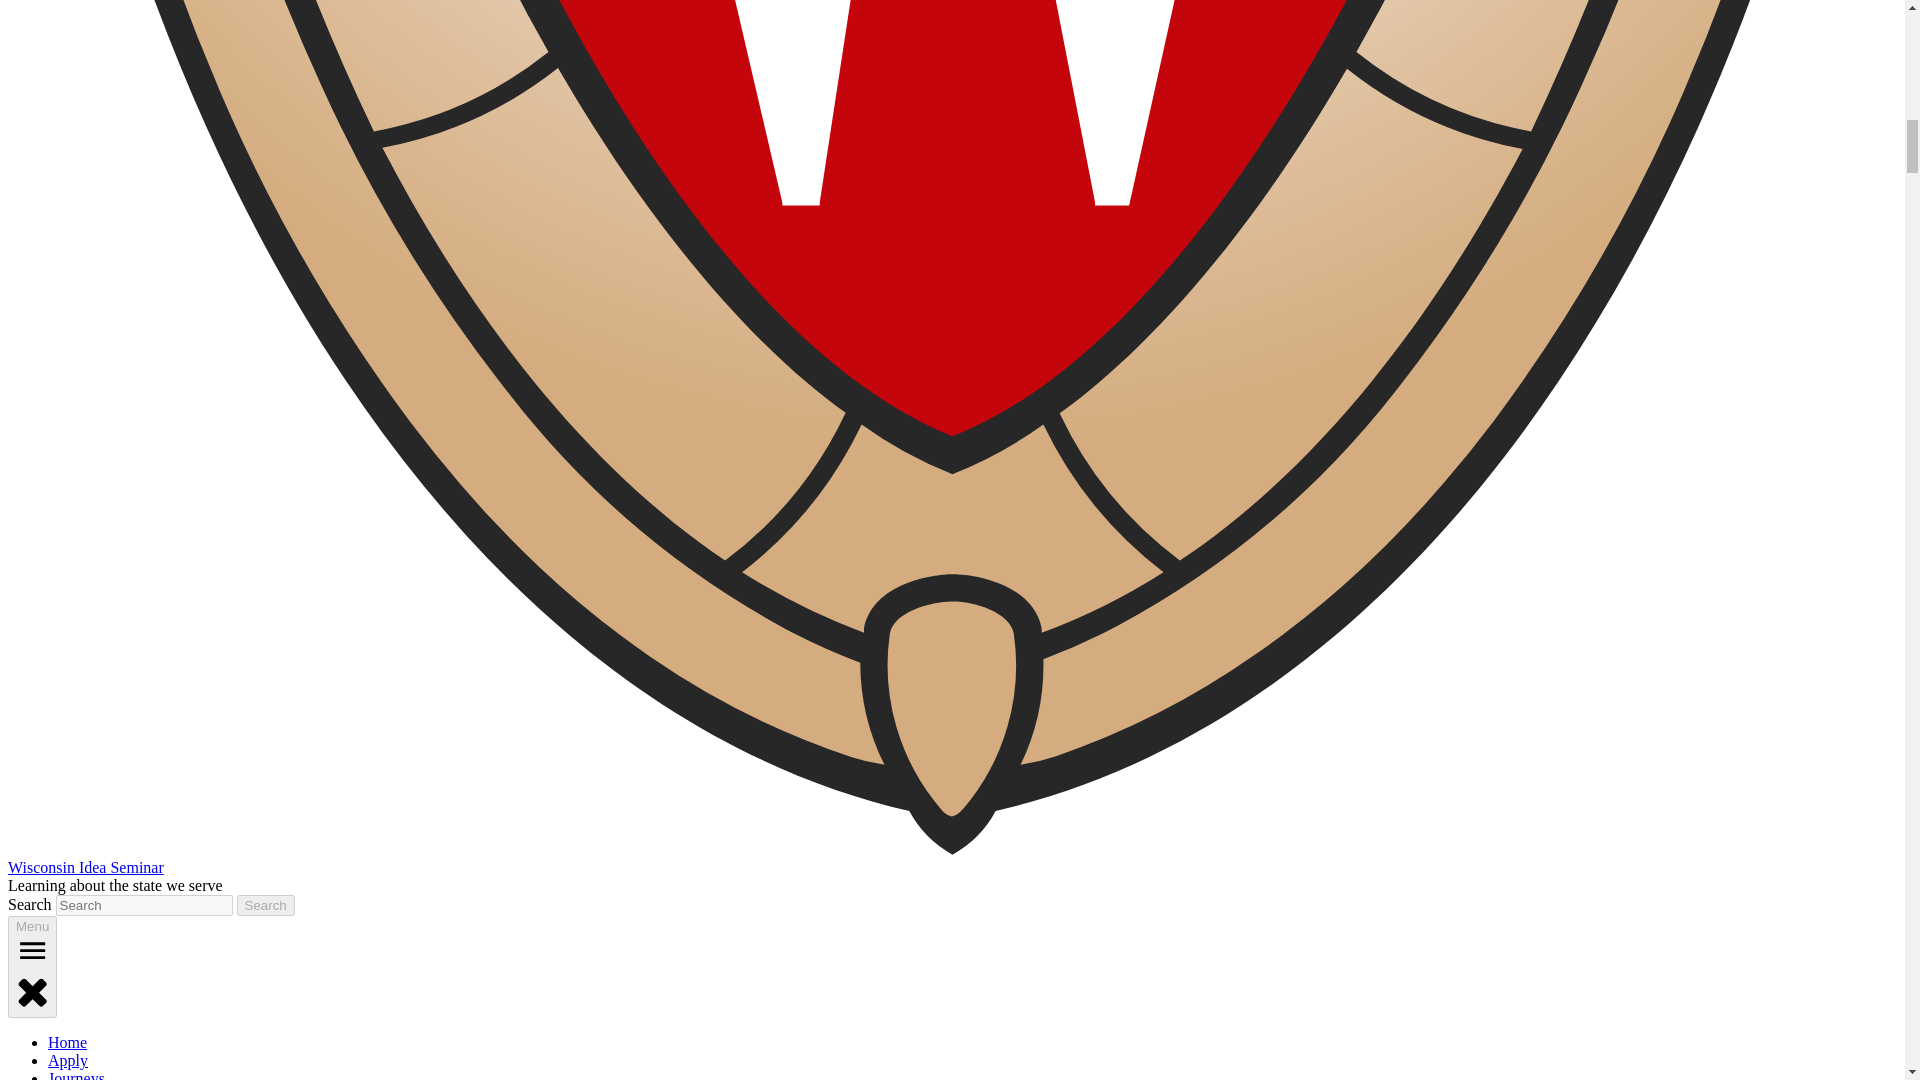 Image resolution: width=1920 pixels, height=1080 pixels. I want to click on close, so click(32, 990).